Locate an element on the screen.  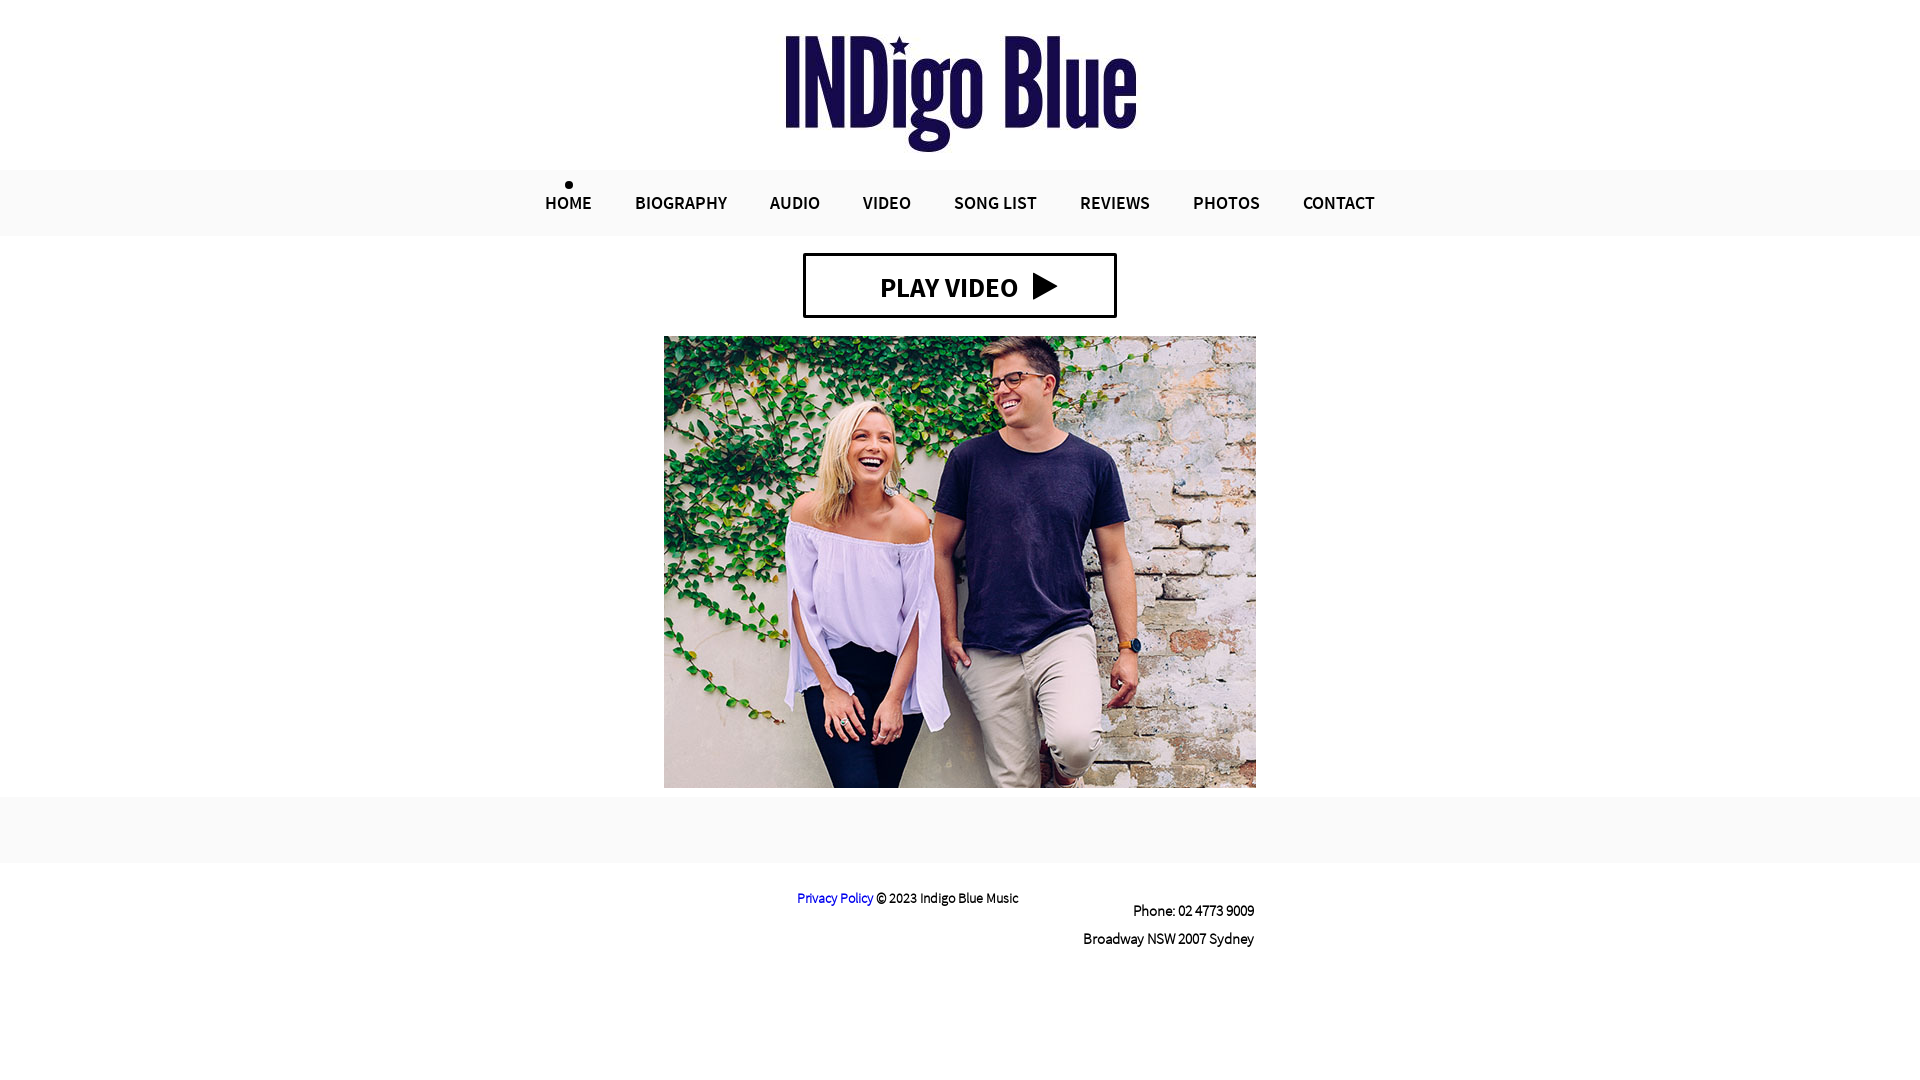
AUDIO is located at coordinates (795, 202).